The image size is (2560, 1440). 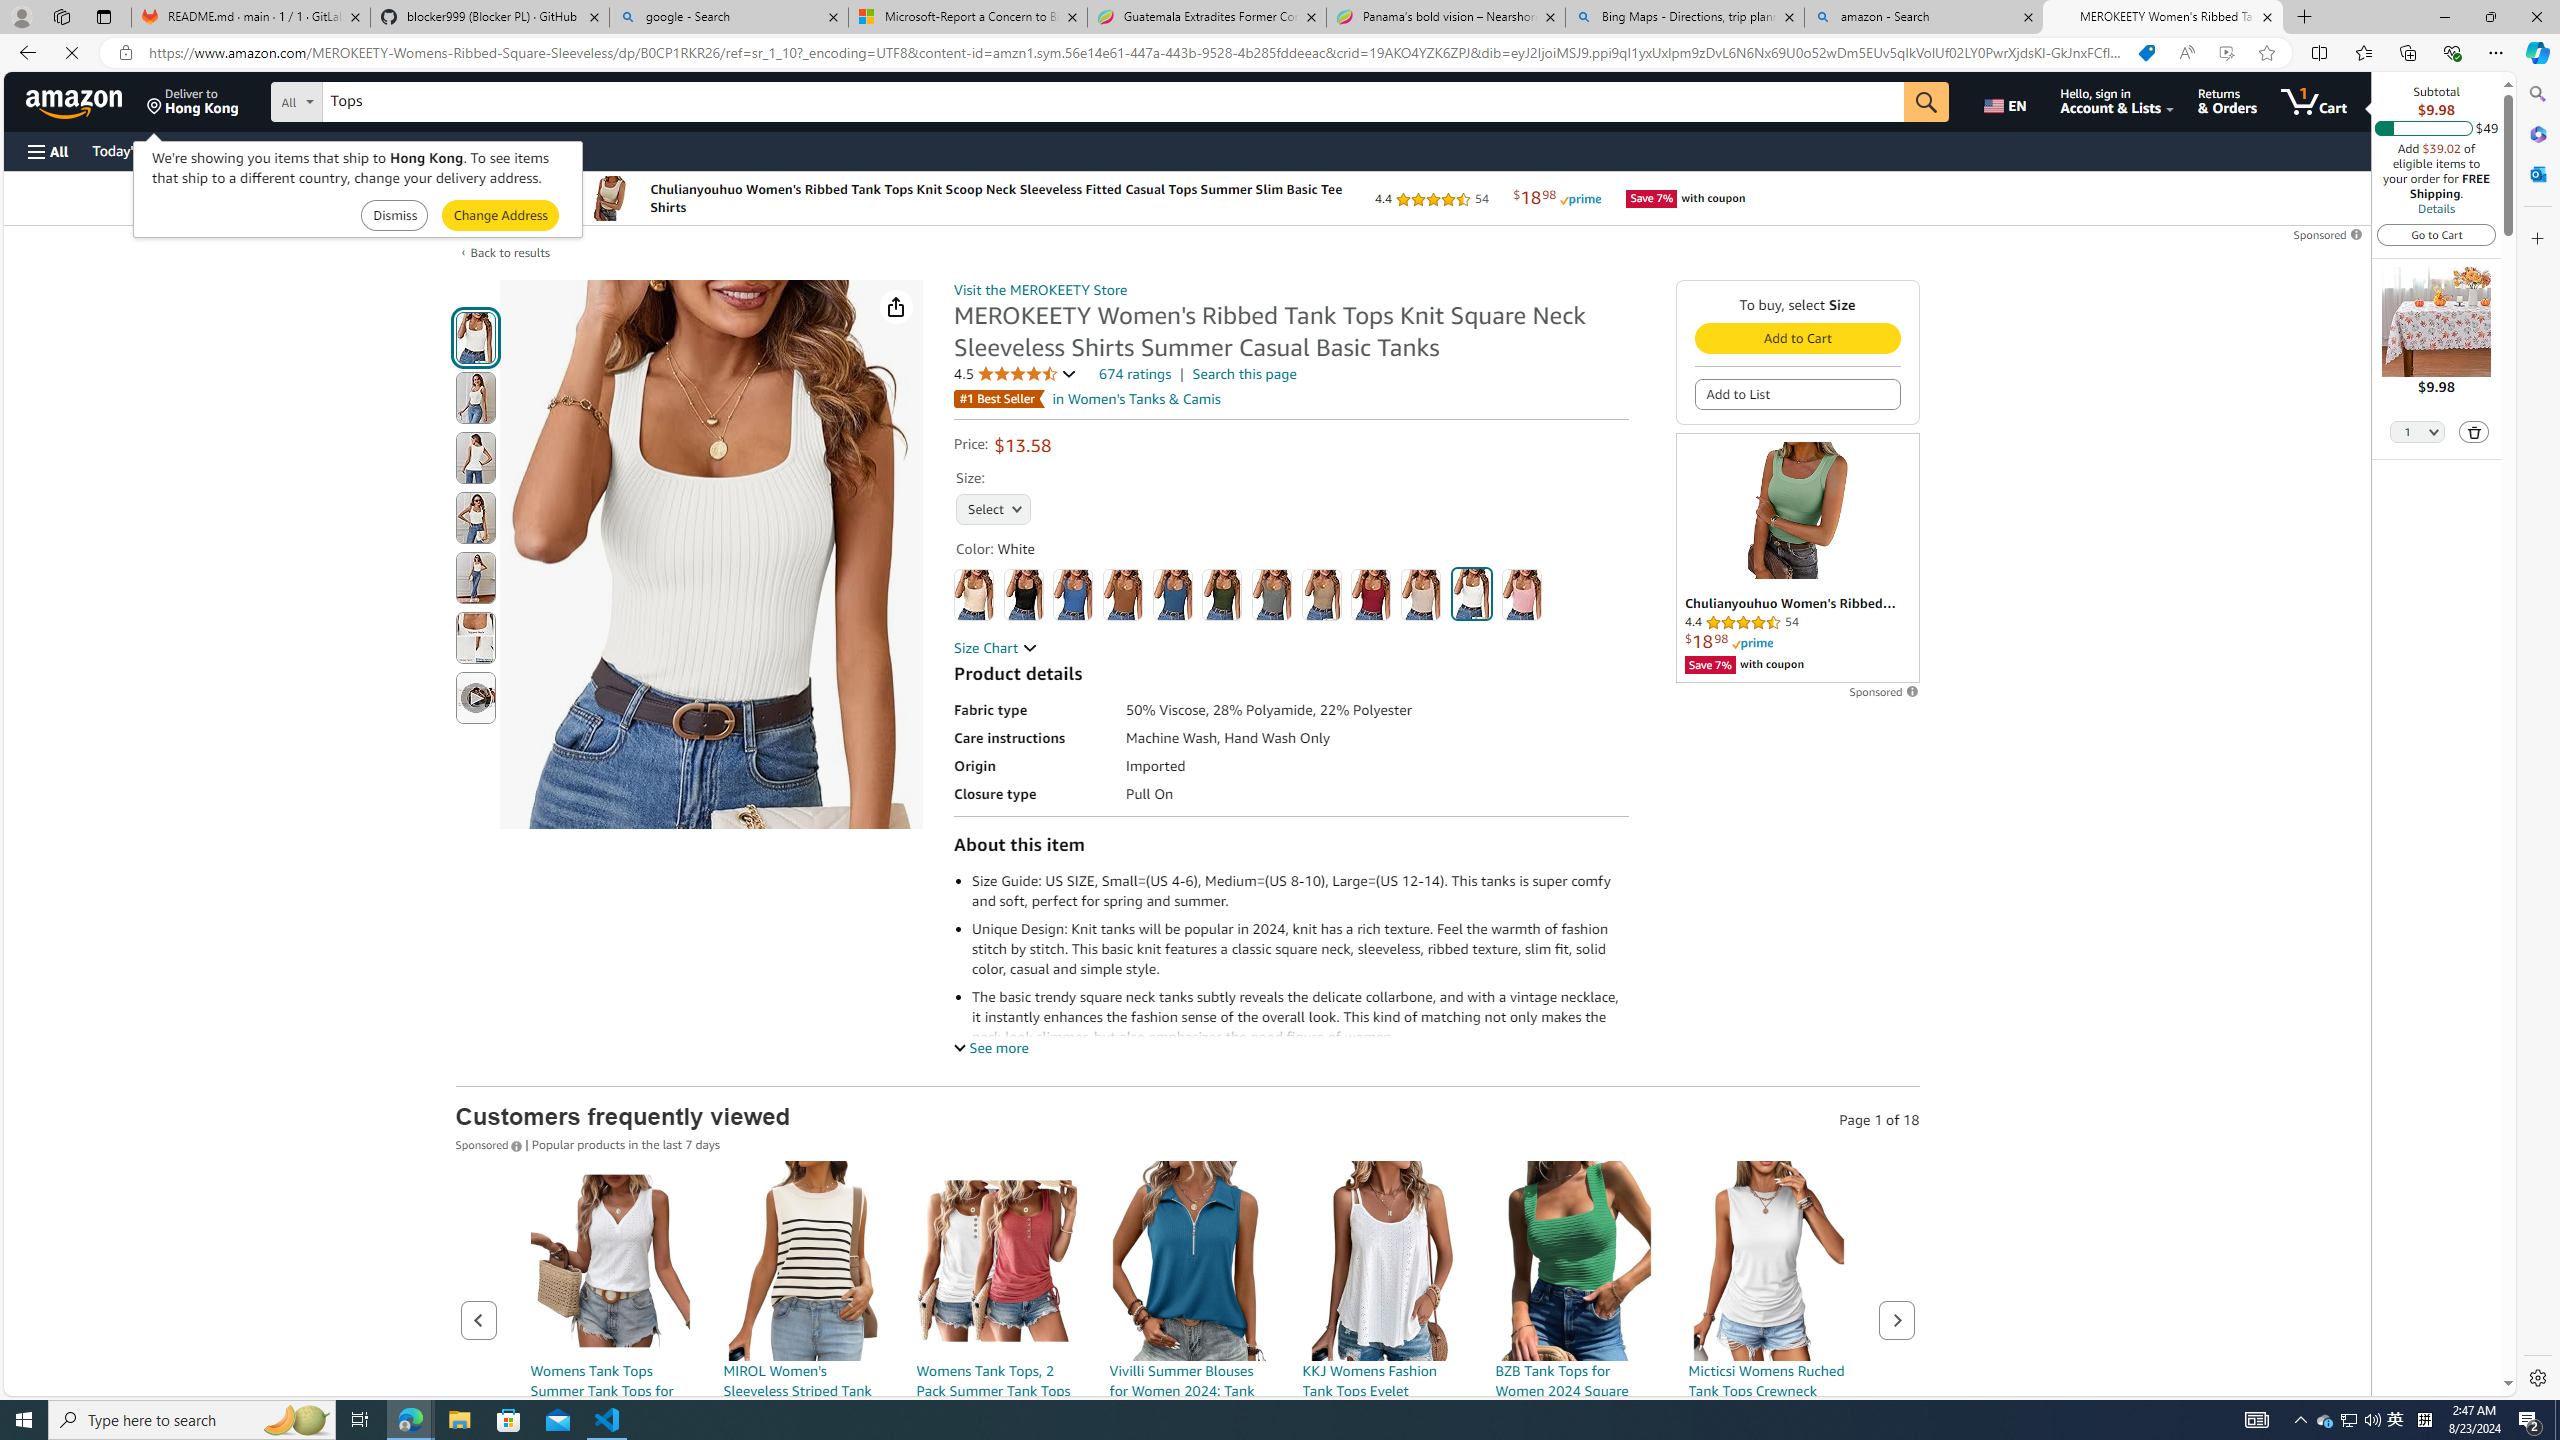 I want to click on Next page of related Sponsored Products, so click(x=1896, y=1320).